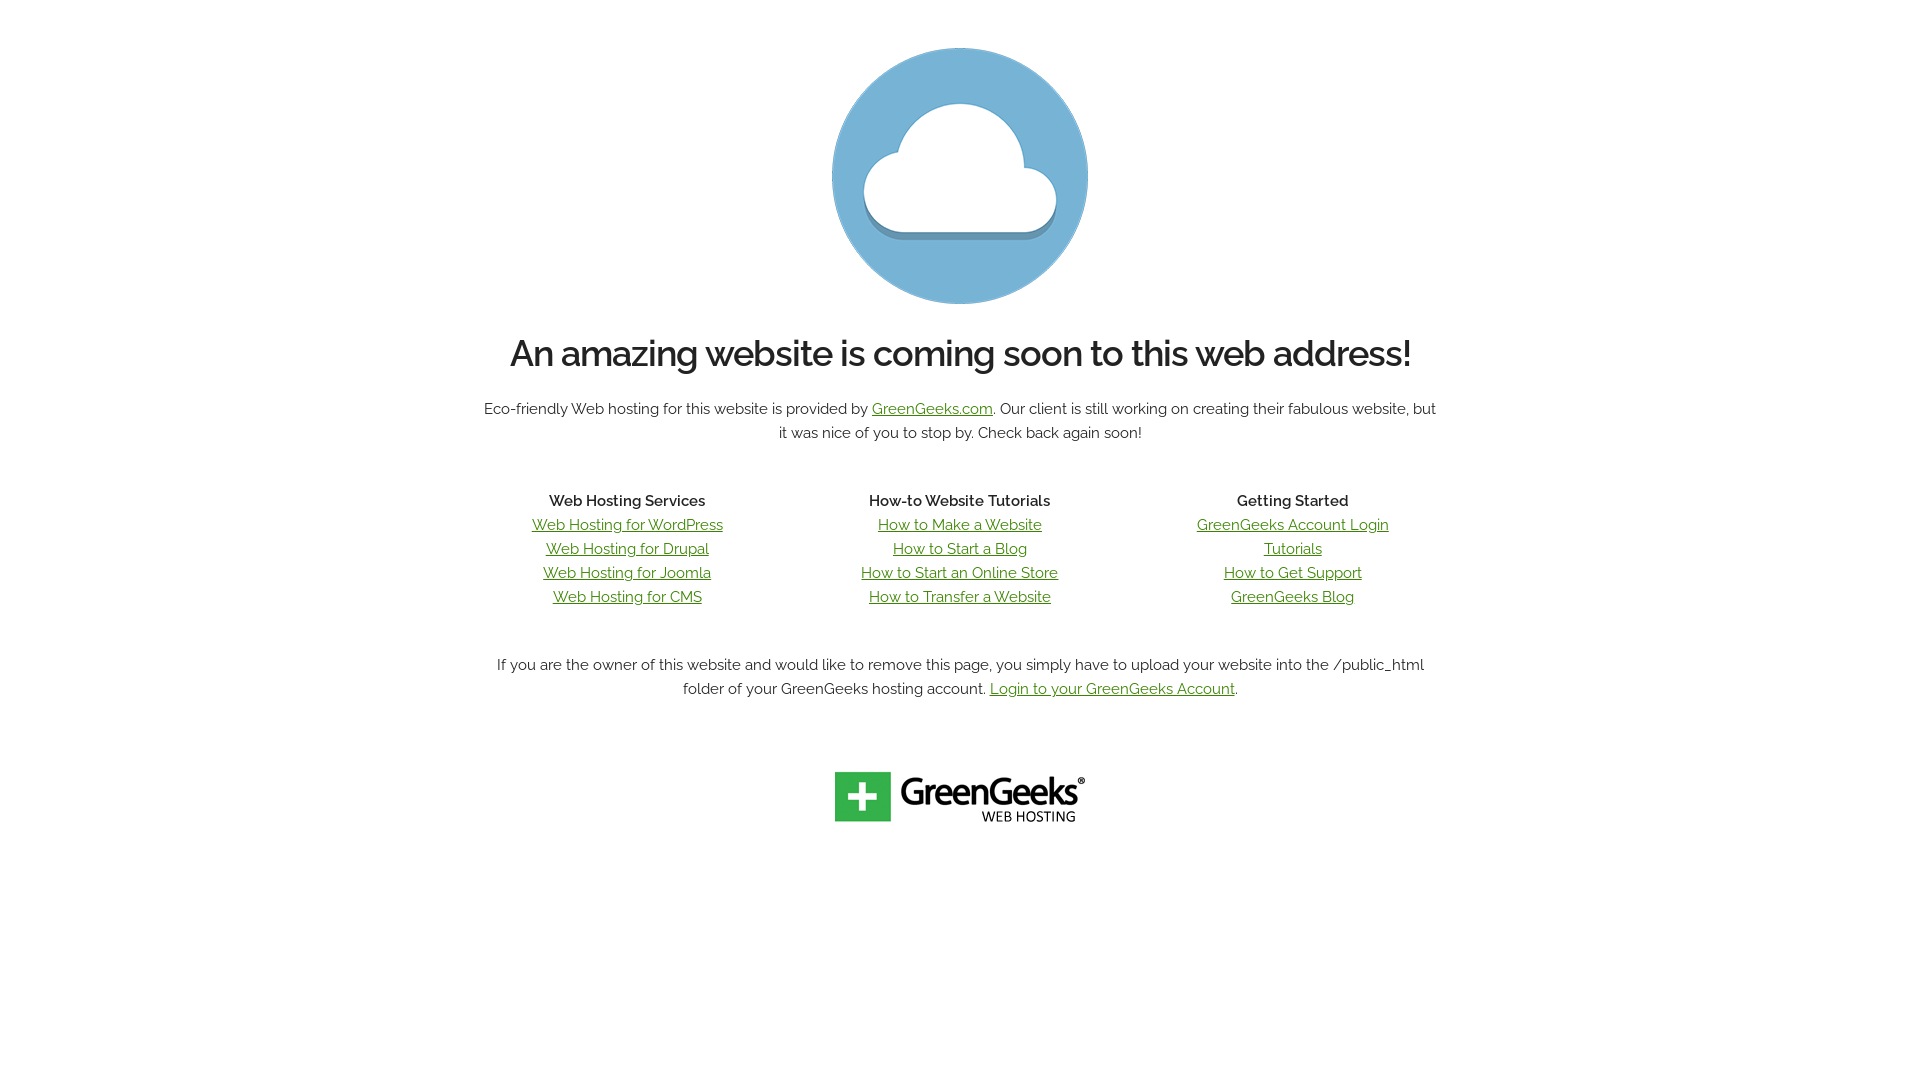 This screenshot has height=1080, width=1920. I want to click on How to Transfer a Website, so click(960, 597).